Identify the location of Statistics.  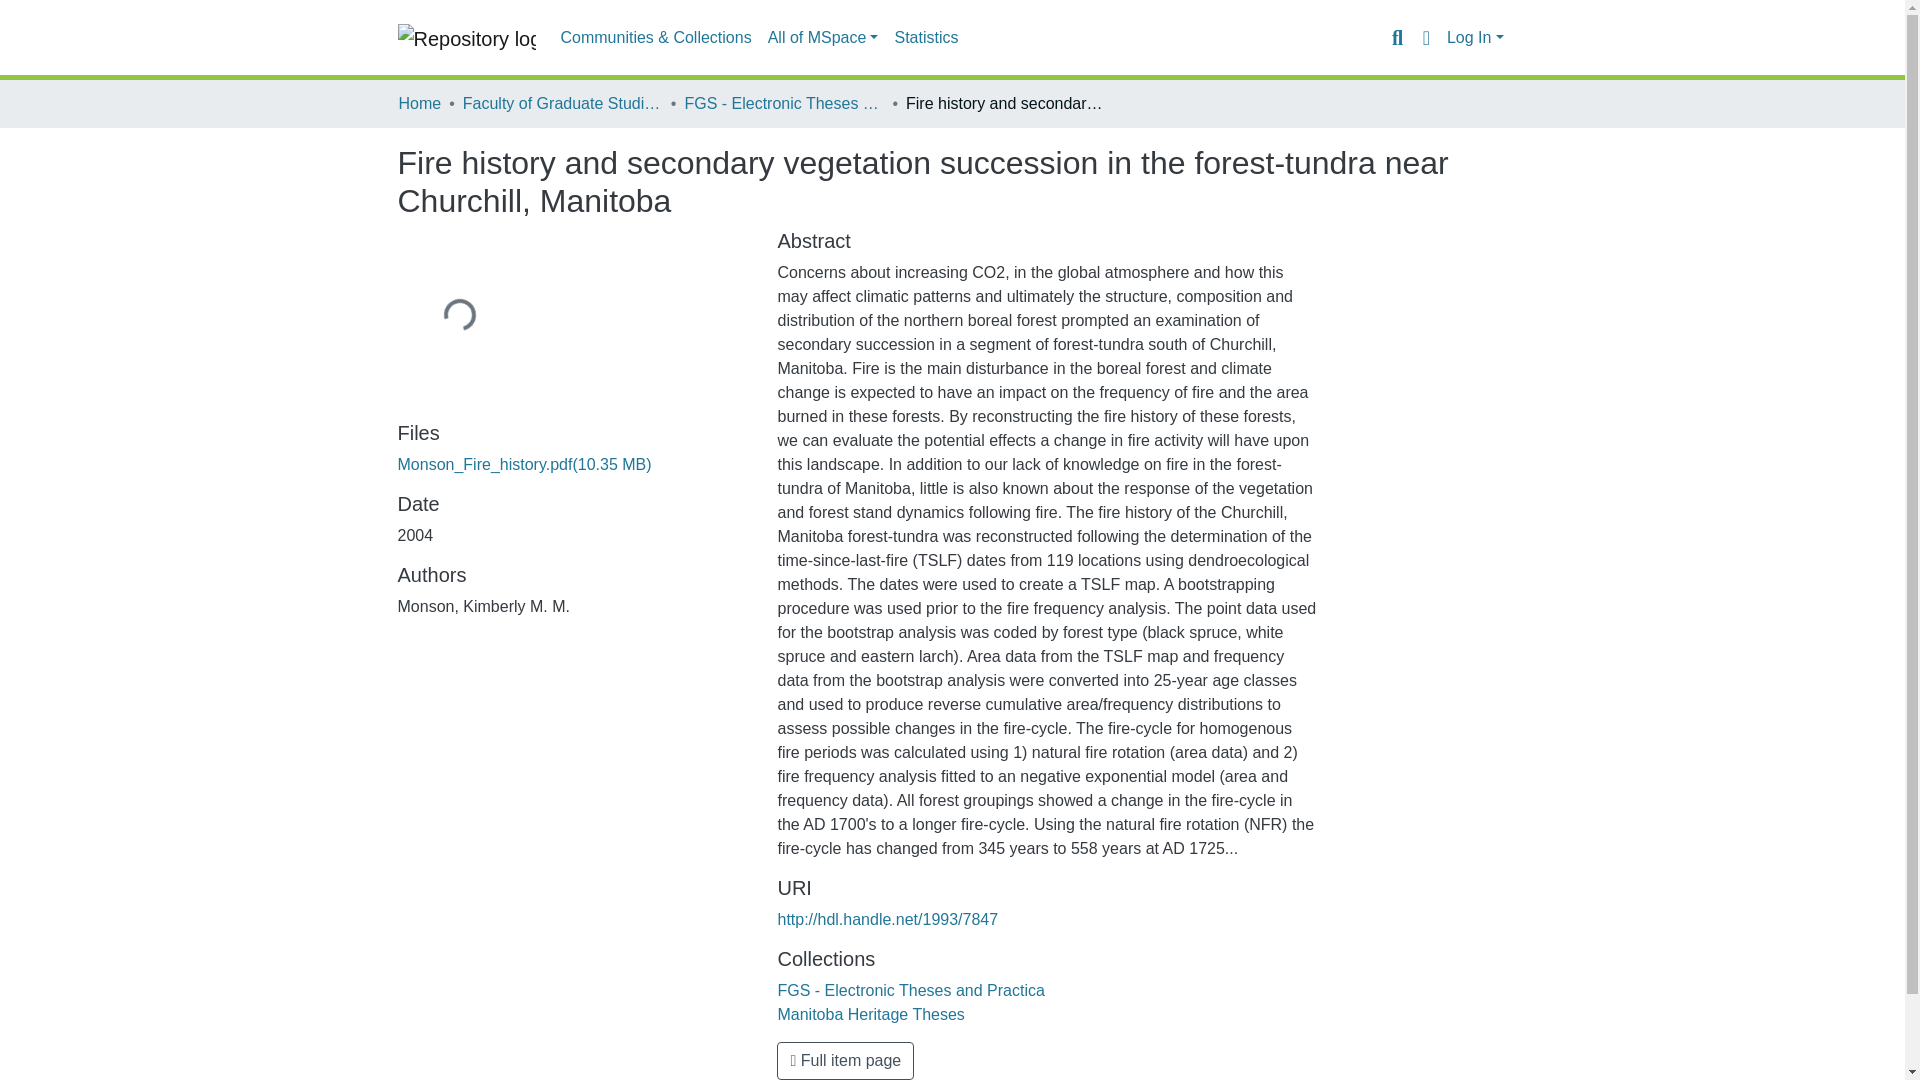
(925, 38).